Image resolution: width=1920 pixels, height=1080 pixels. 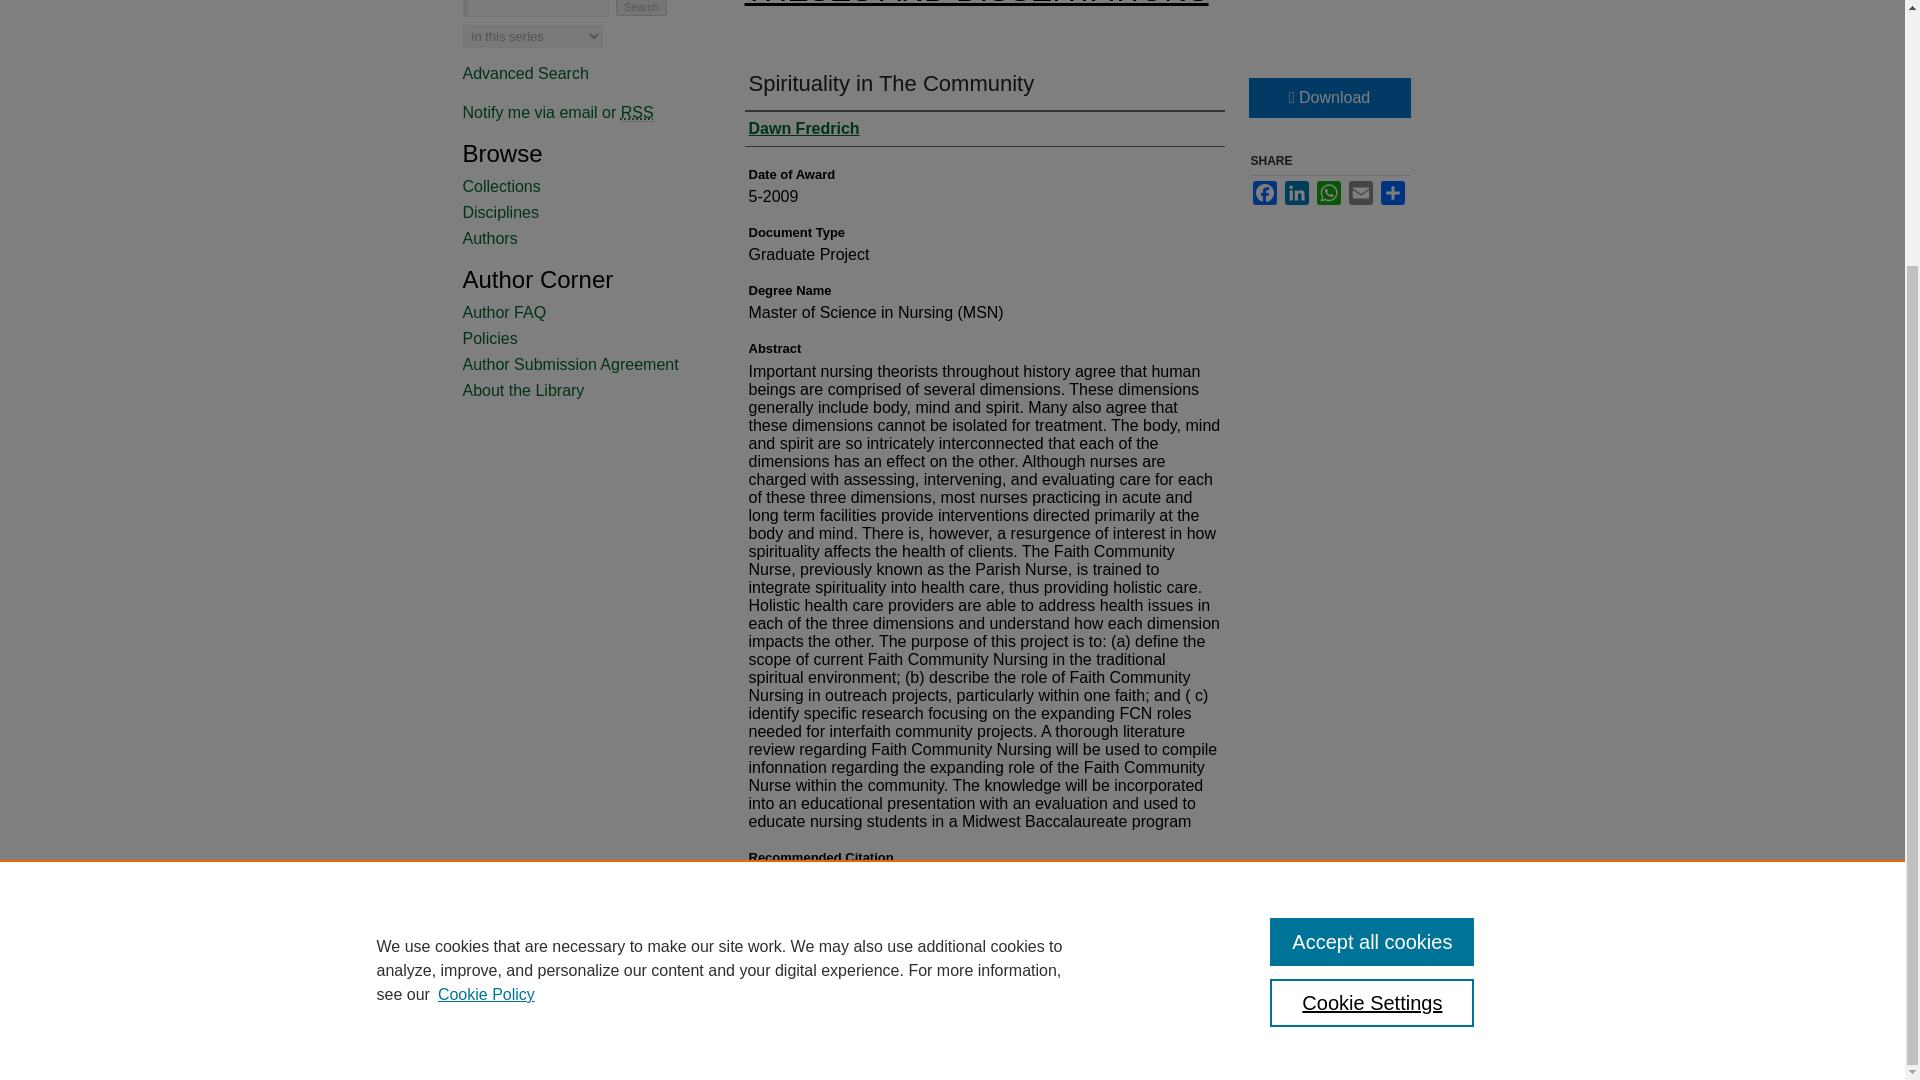 I want to click on Dawn Fredrich, so click(x=803, y=128).